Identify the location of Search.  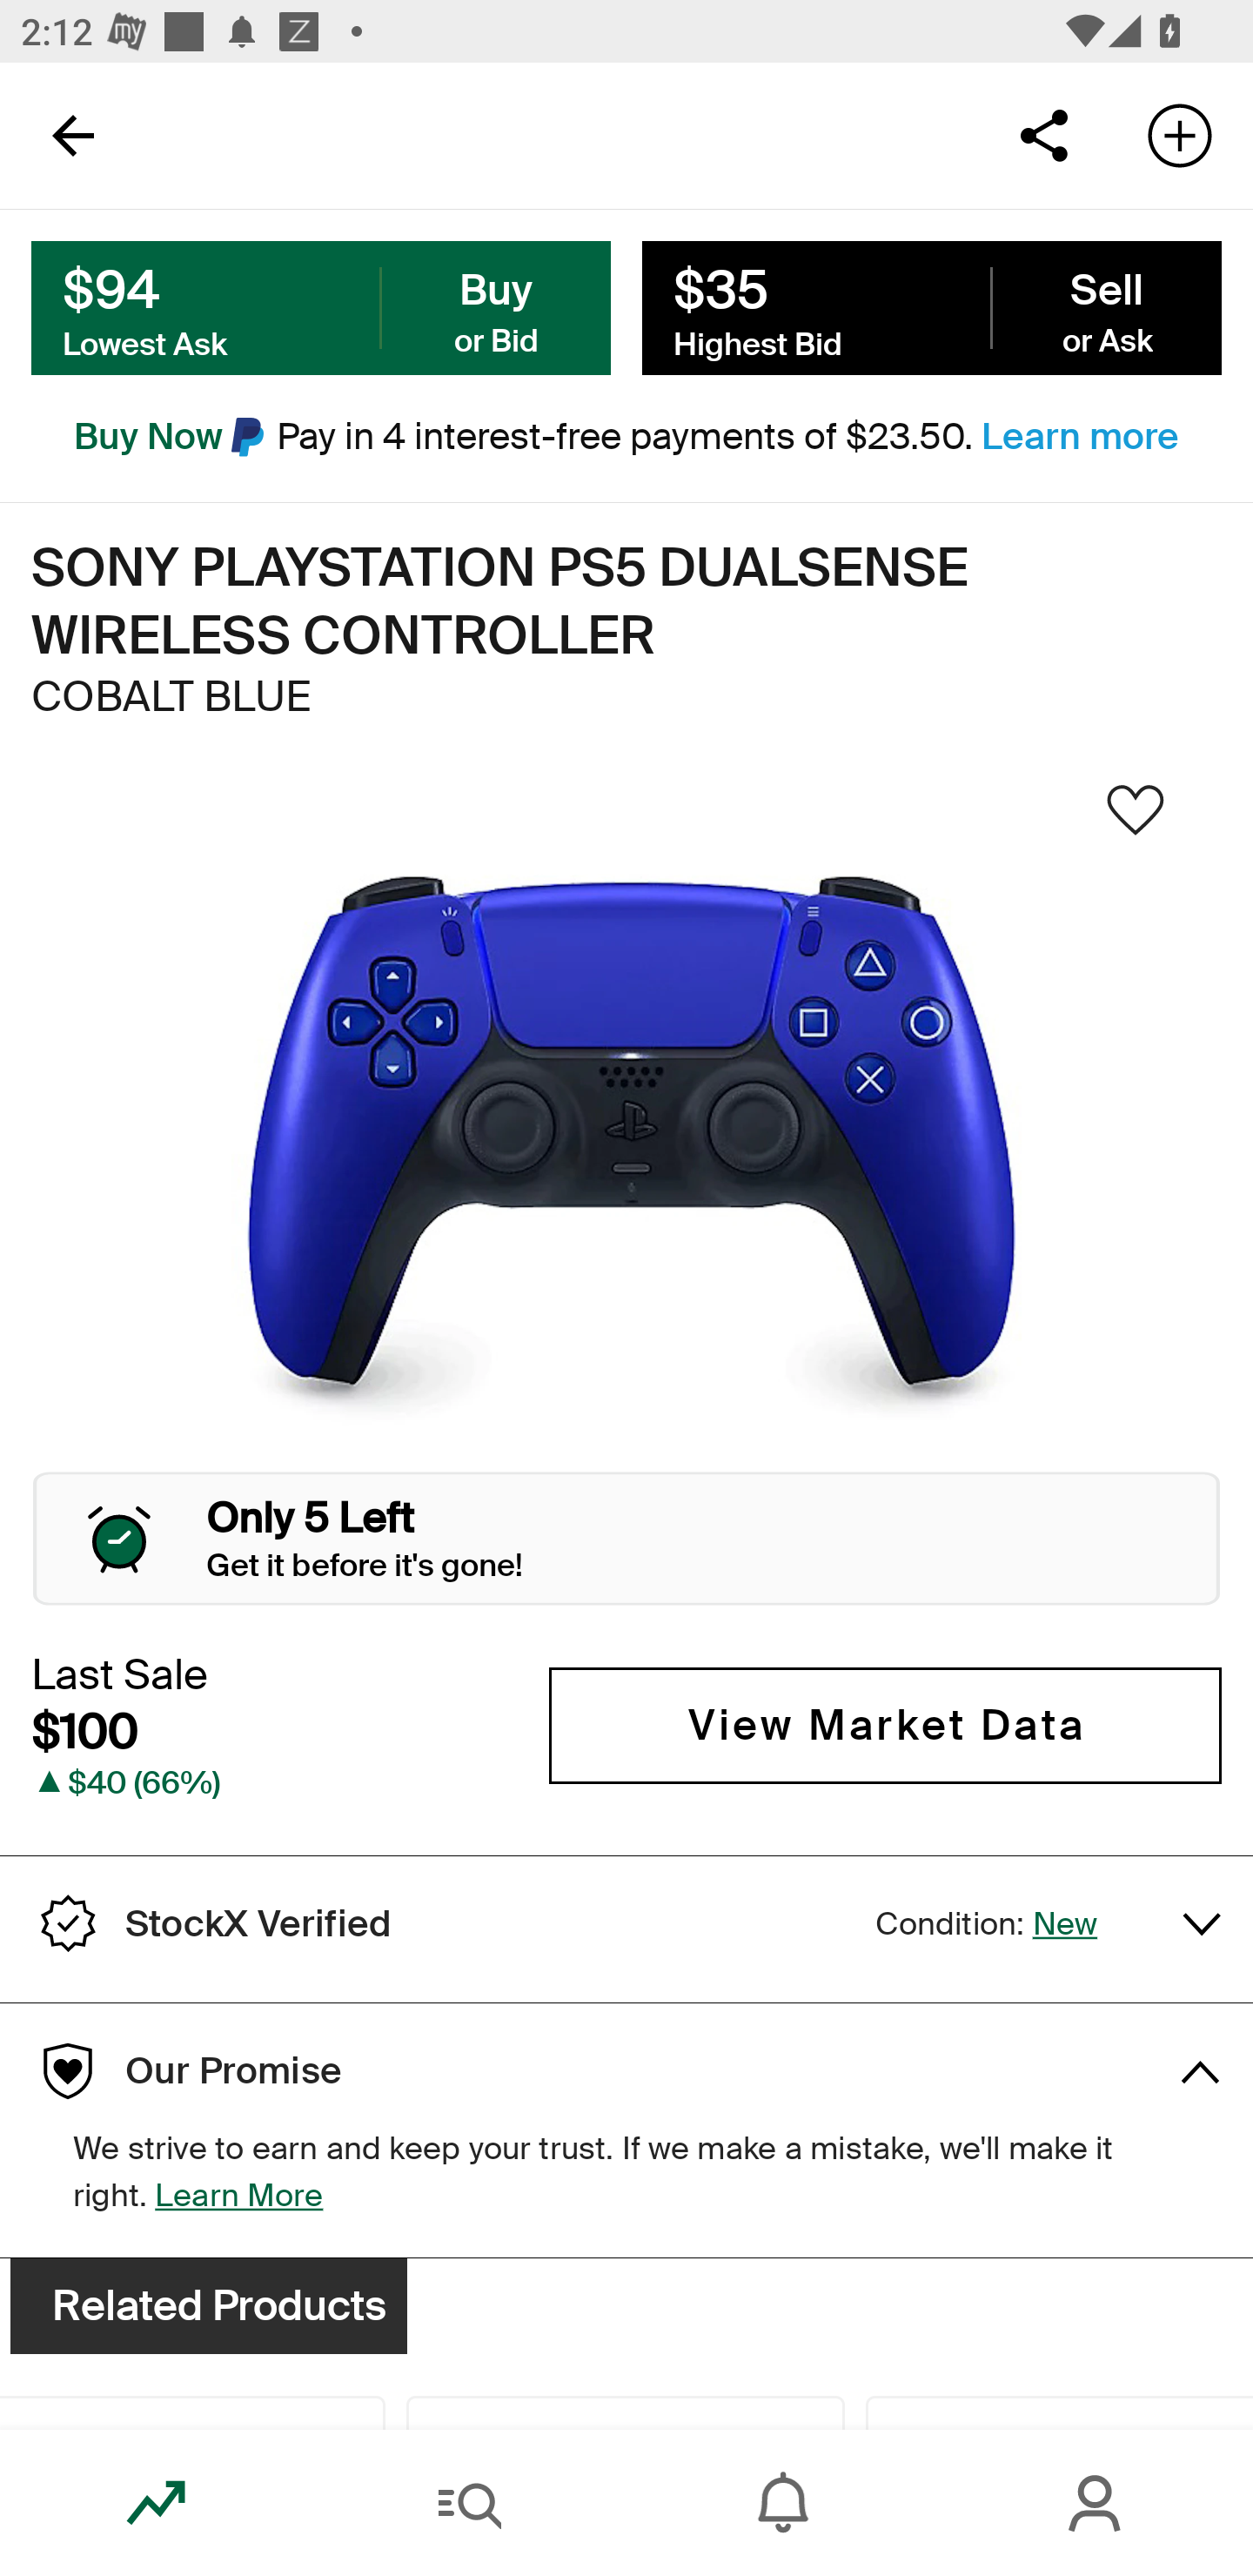
(470, 2503).